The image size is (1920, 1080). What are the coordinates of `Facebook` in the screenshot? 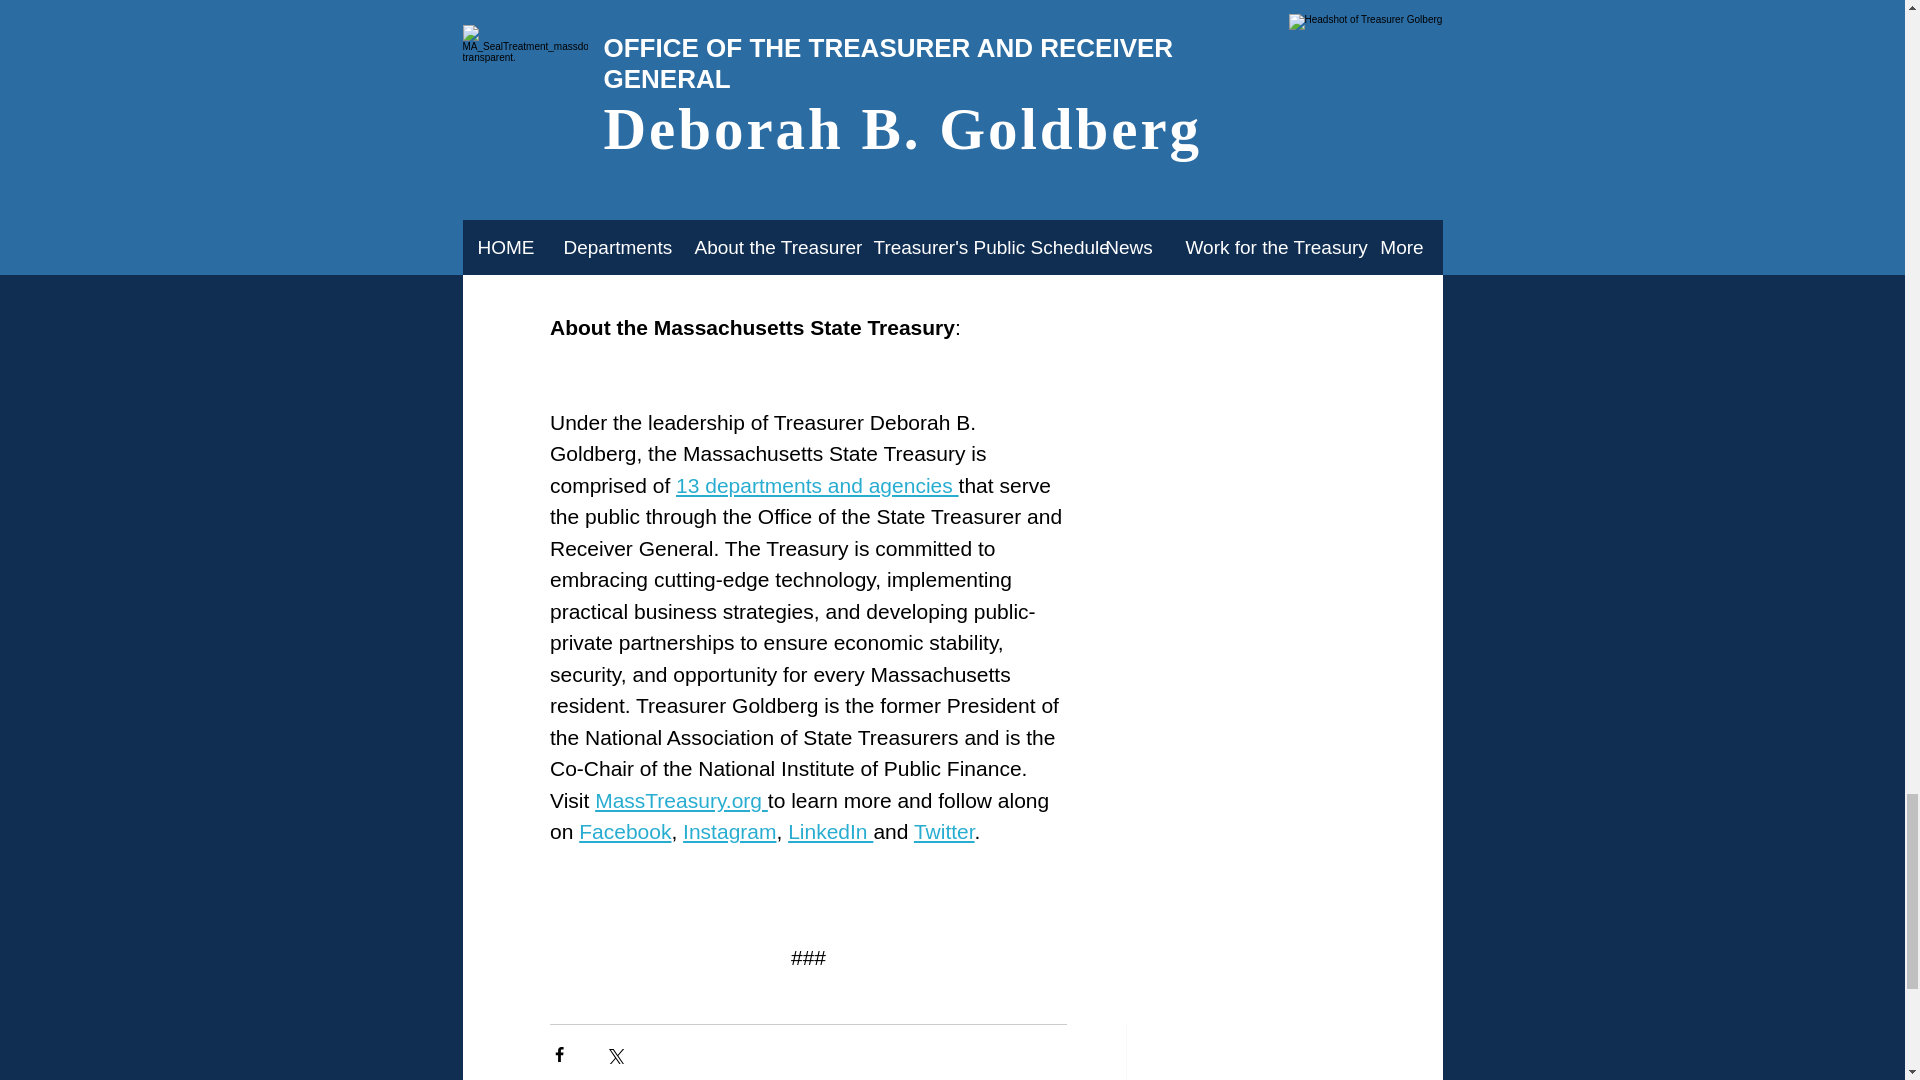 It's located at (624, 831).